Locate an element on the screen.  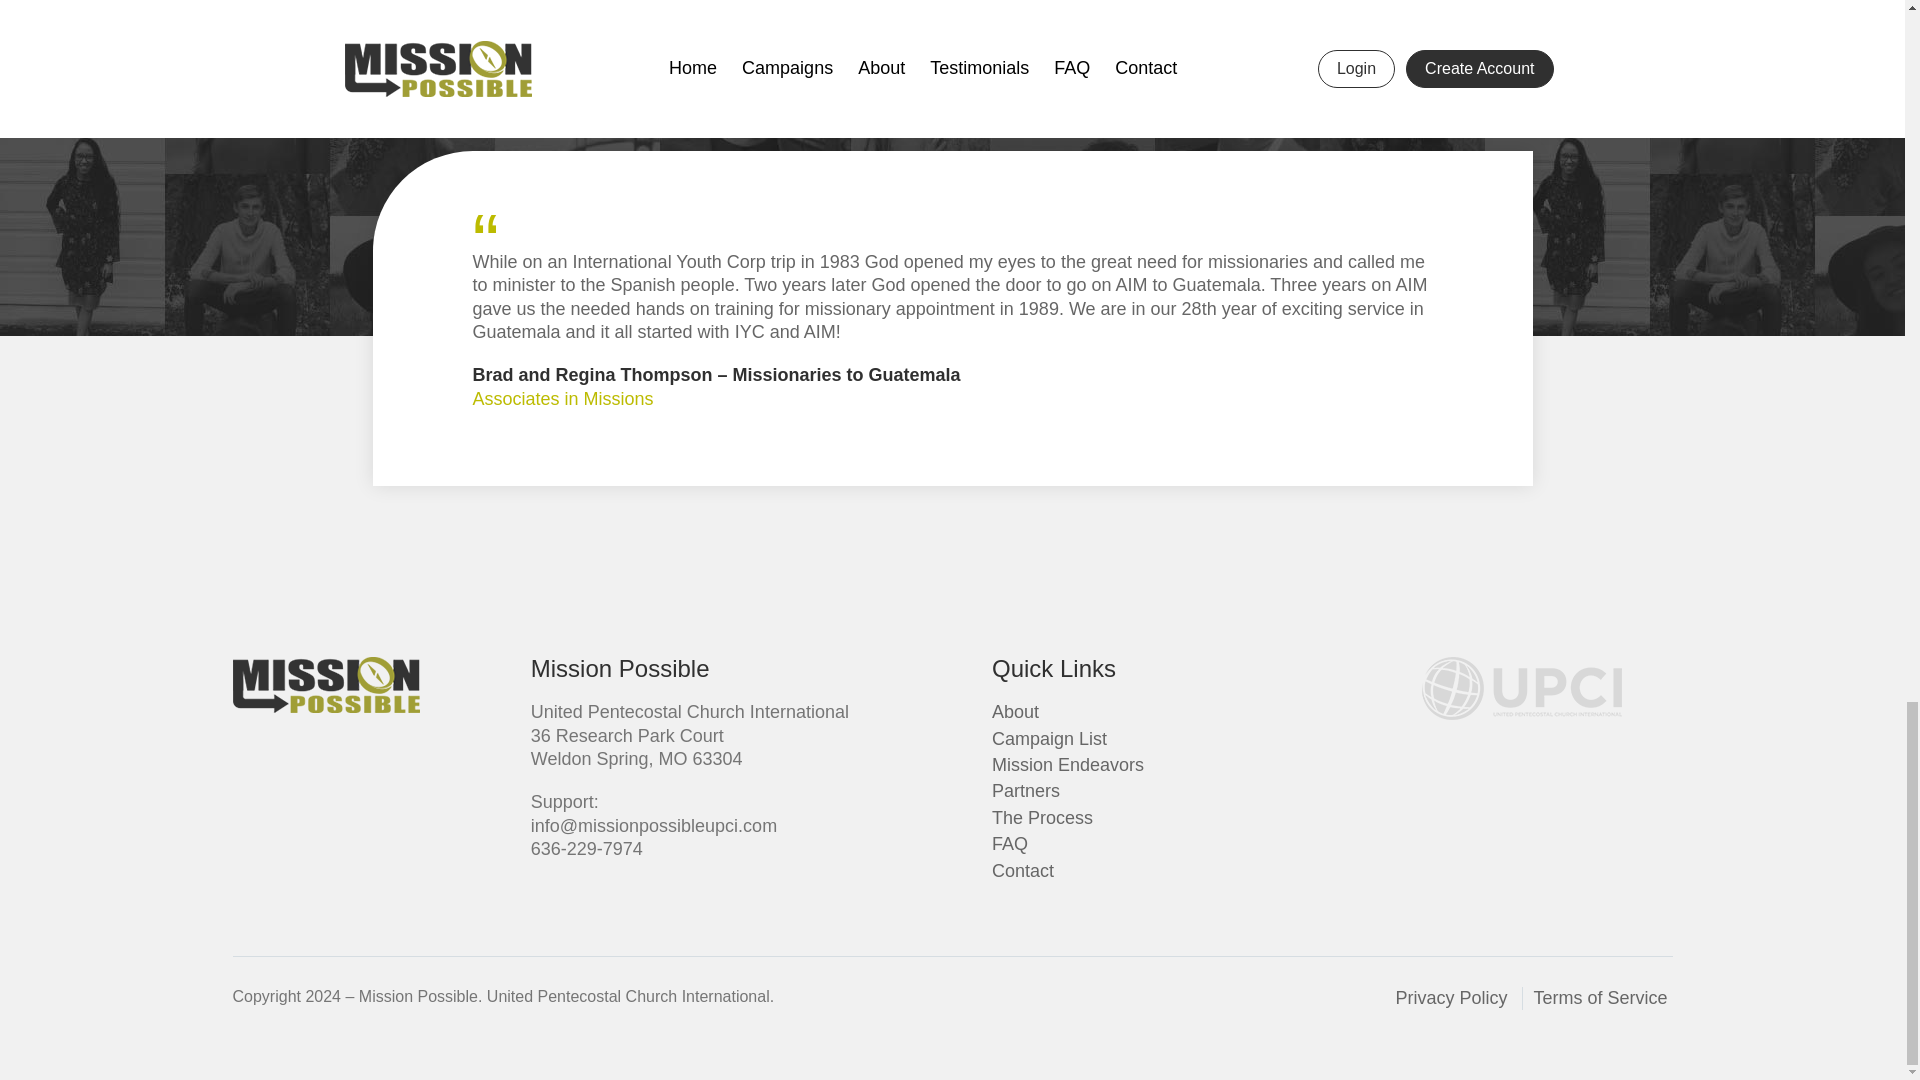
About is located at coordinates (1015, 712).